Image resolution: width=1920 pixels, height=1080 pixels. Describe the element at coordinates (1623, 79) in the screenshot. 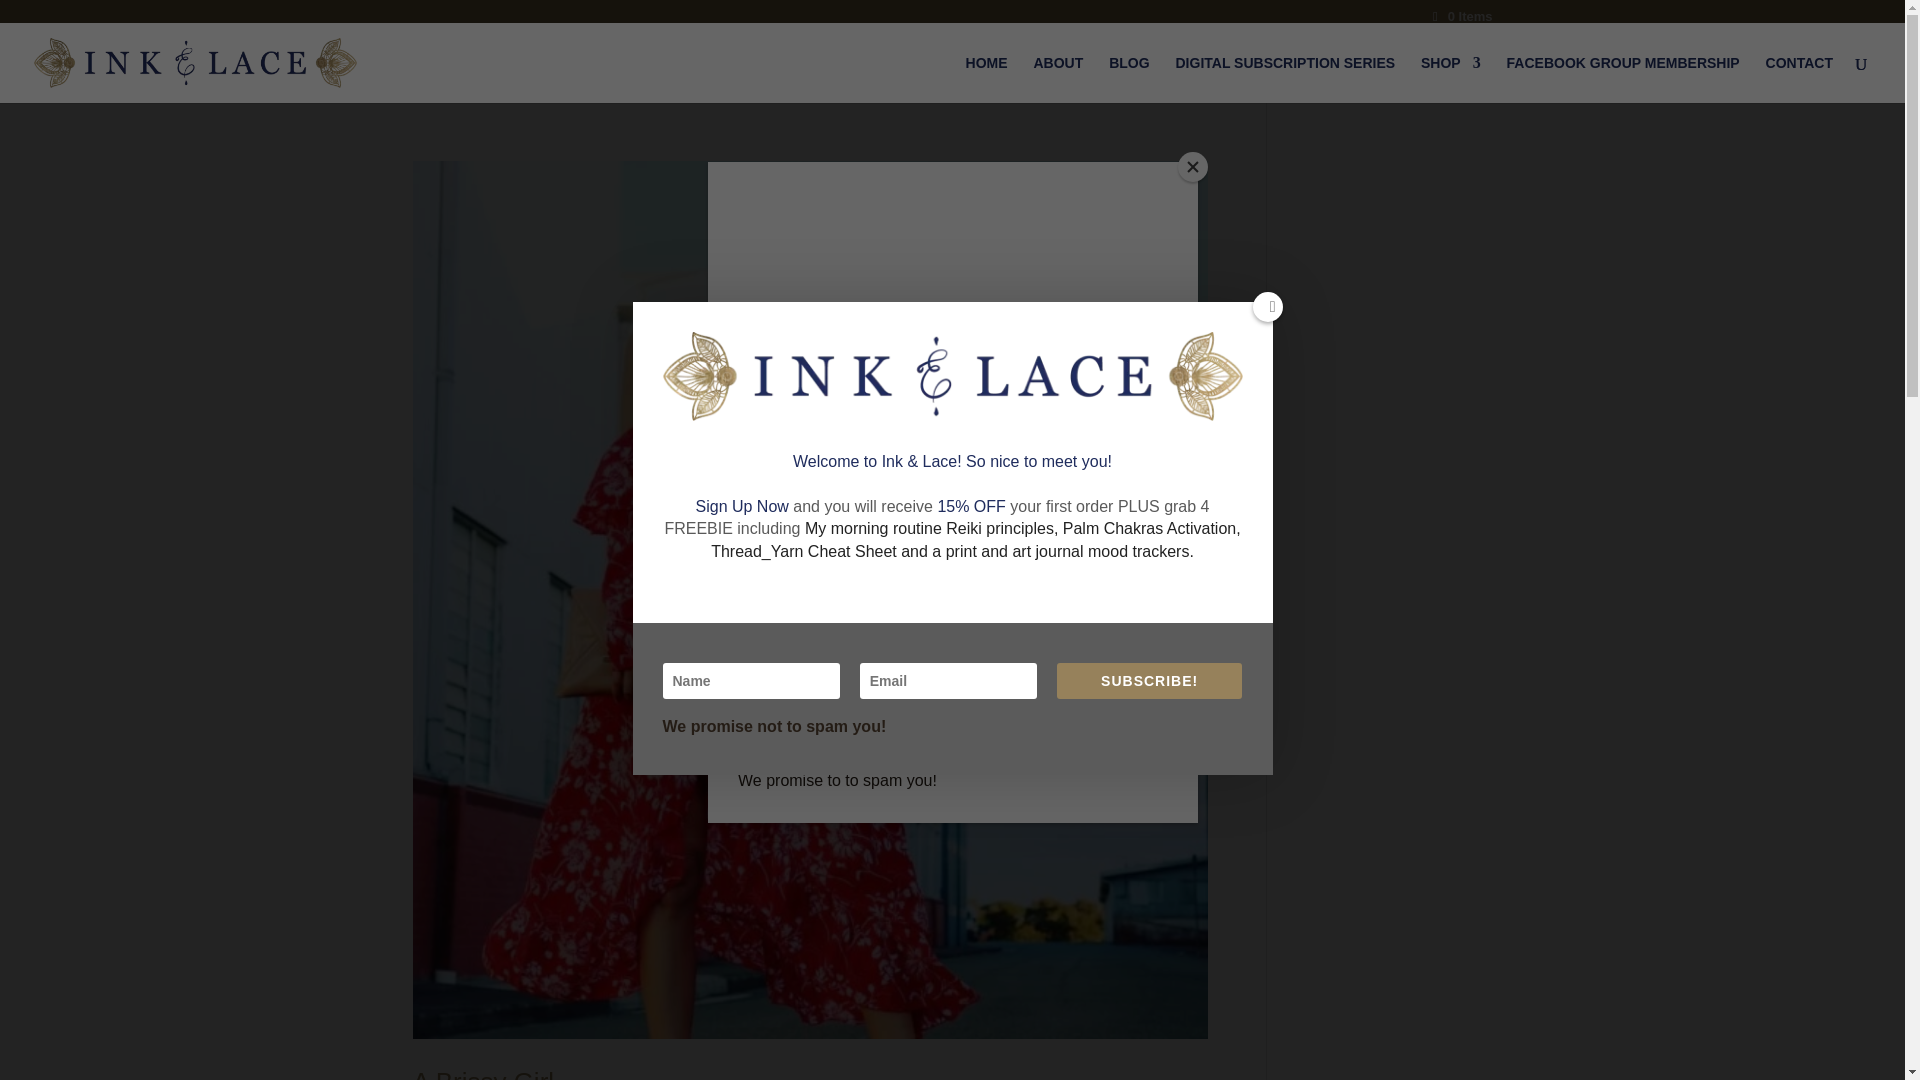

I see `FACEBOOK GROUP MEMBERSHIP` at that location.